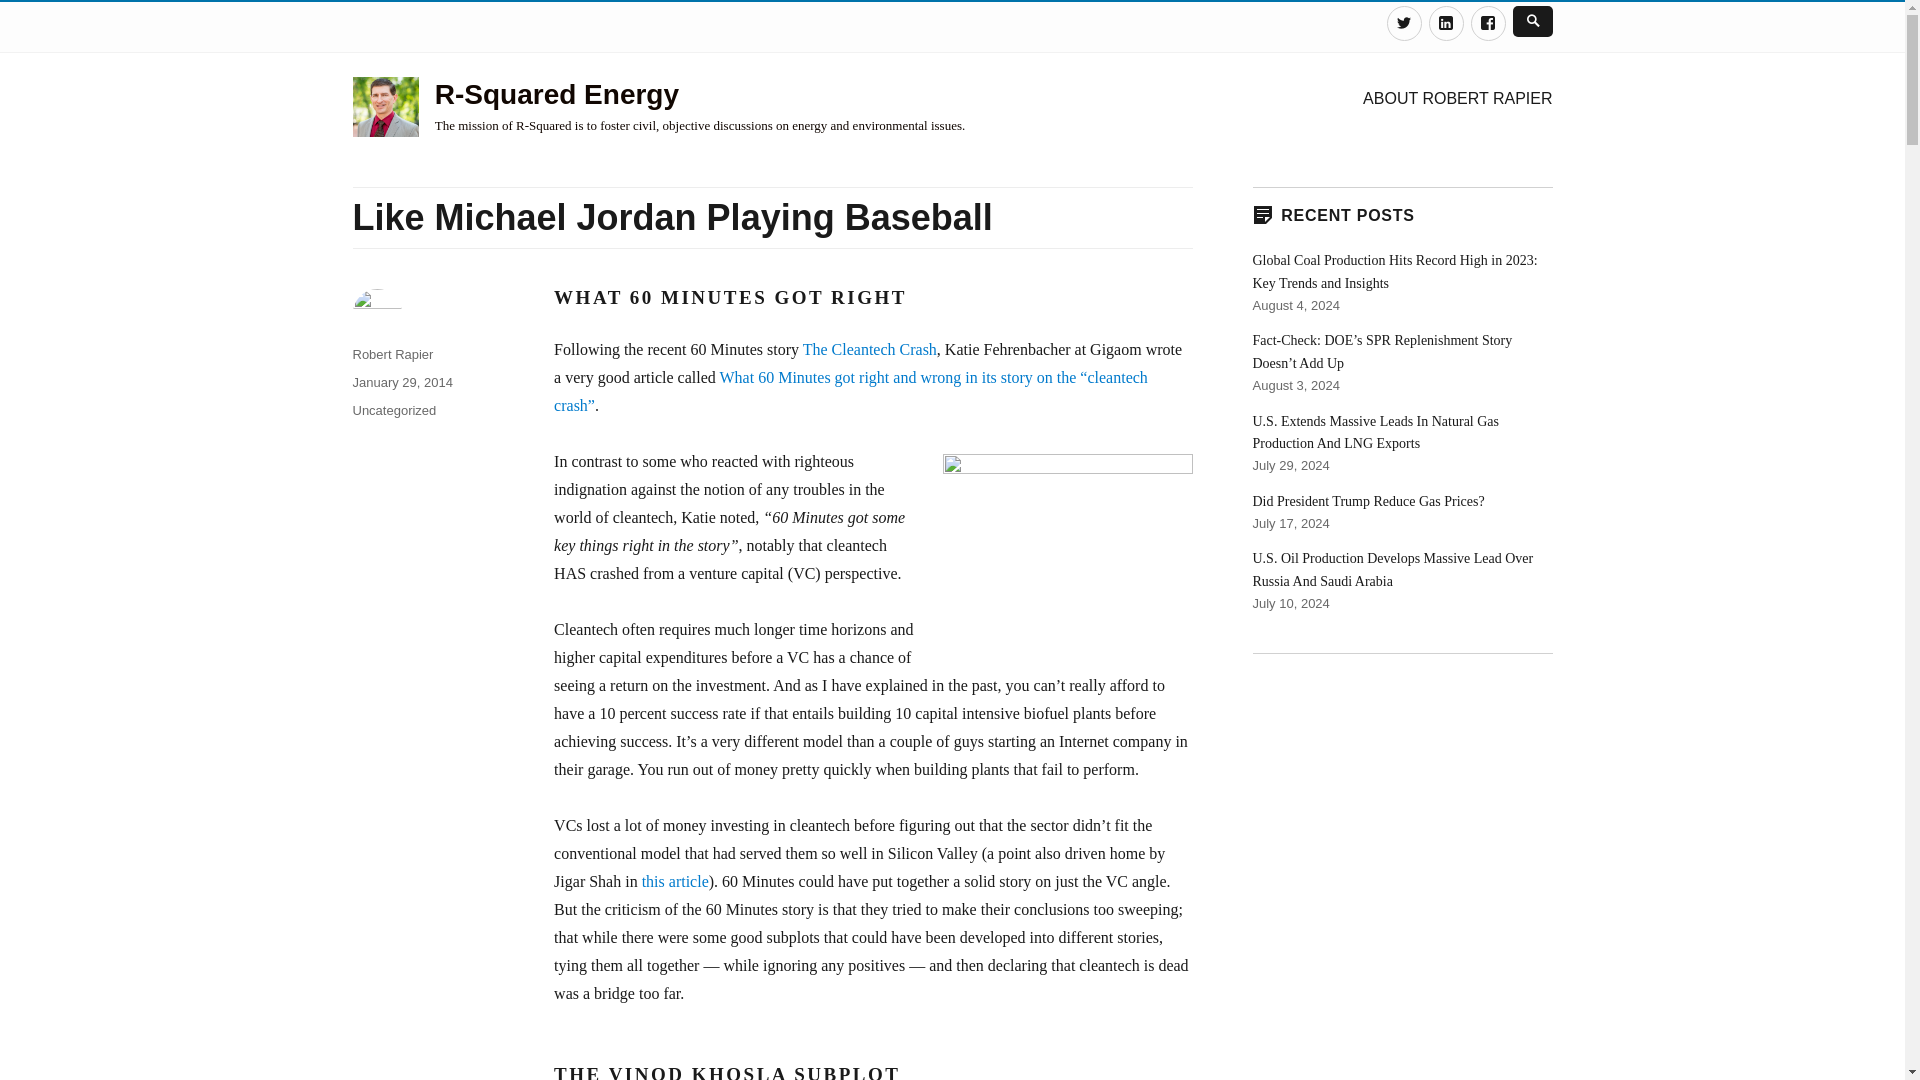 This screenshot has height=1080, width=1920. I want to click on Linkedin, so click(1446, 24).